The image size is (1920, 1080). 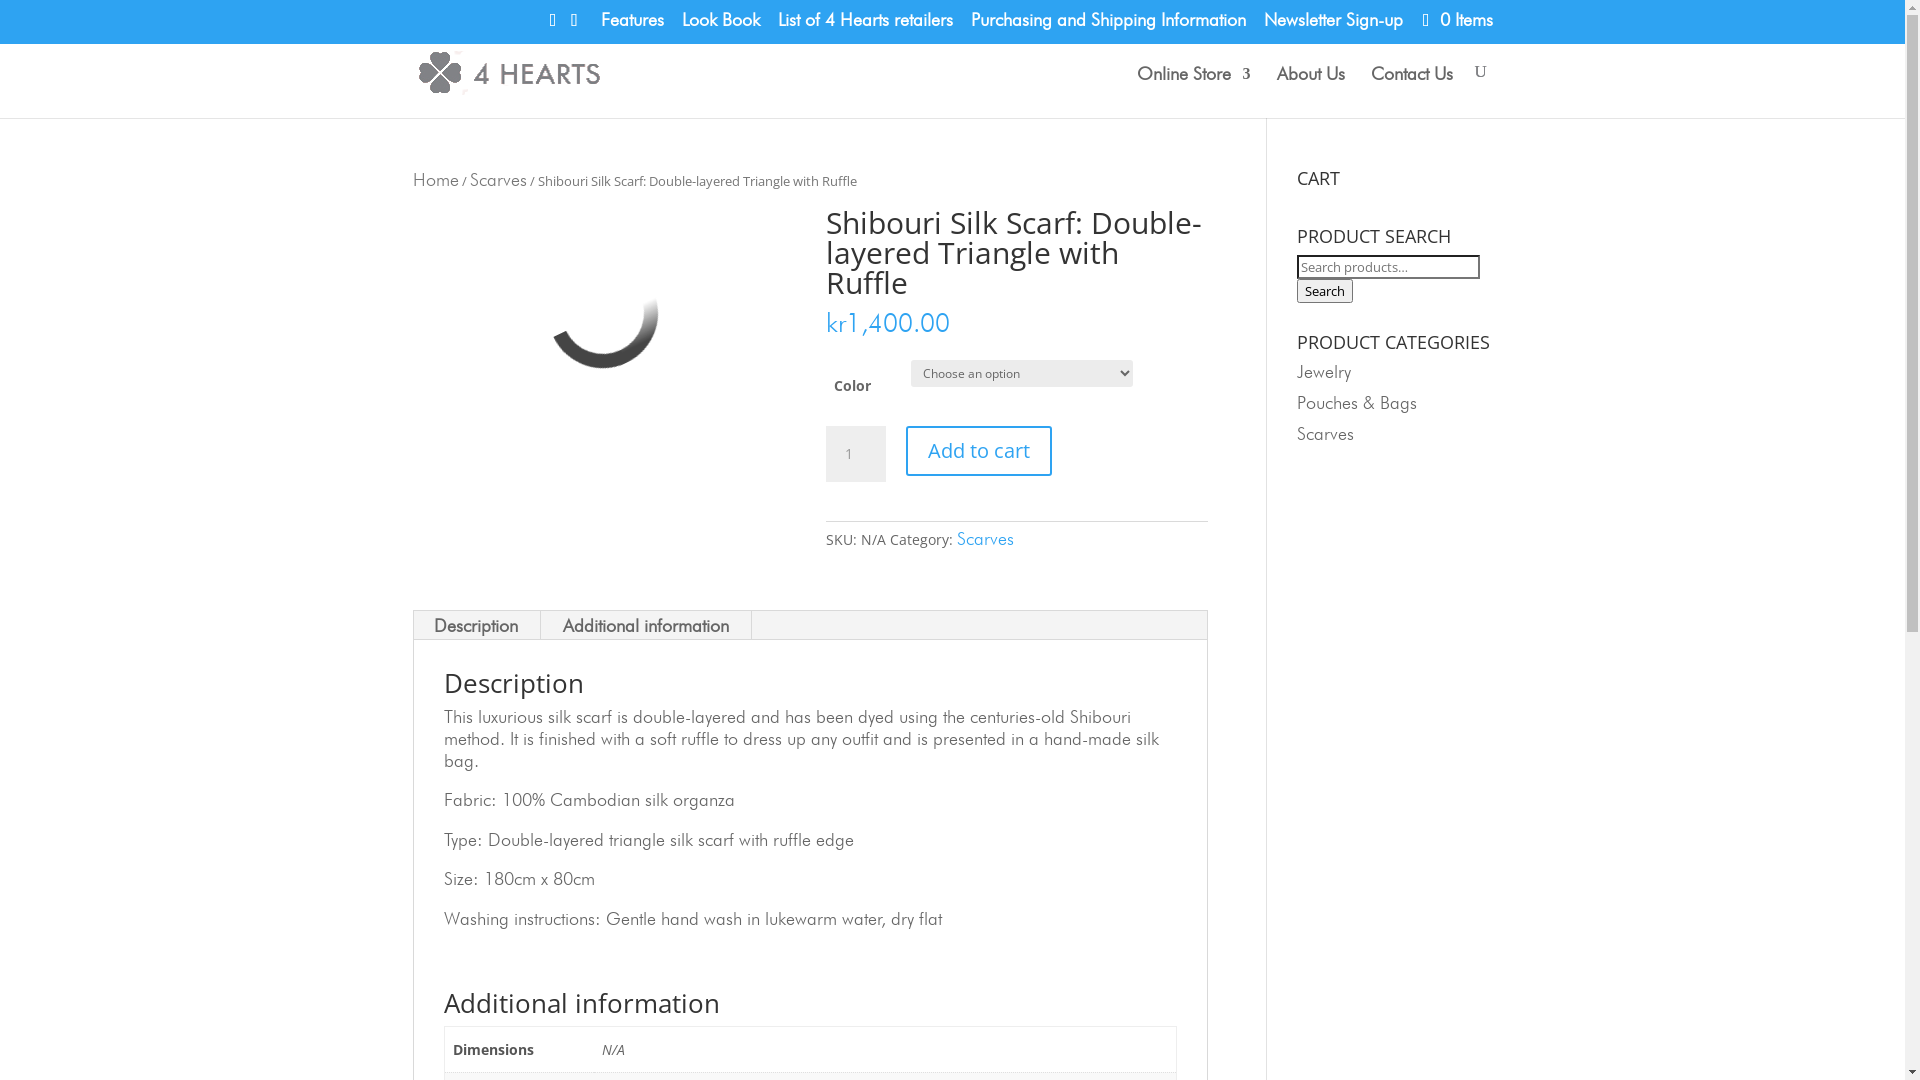 What do you see at coordinates (498, 180) in the screenshot?
I see `Scarves` at bounding box center [498, 180].